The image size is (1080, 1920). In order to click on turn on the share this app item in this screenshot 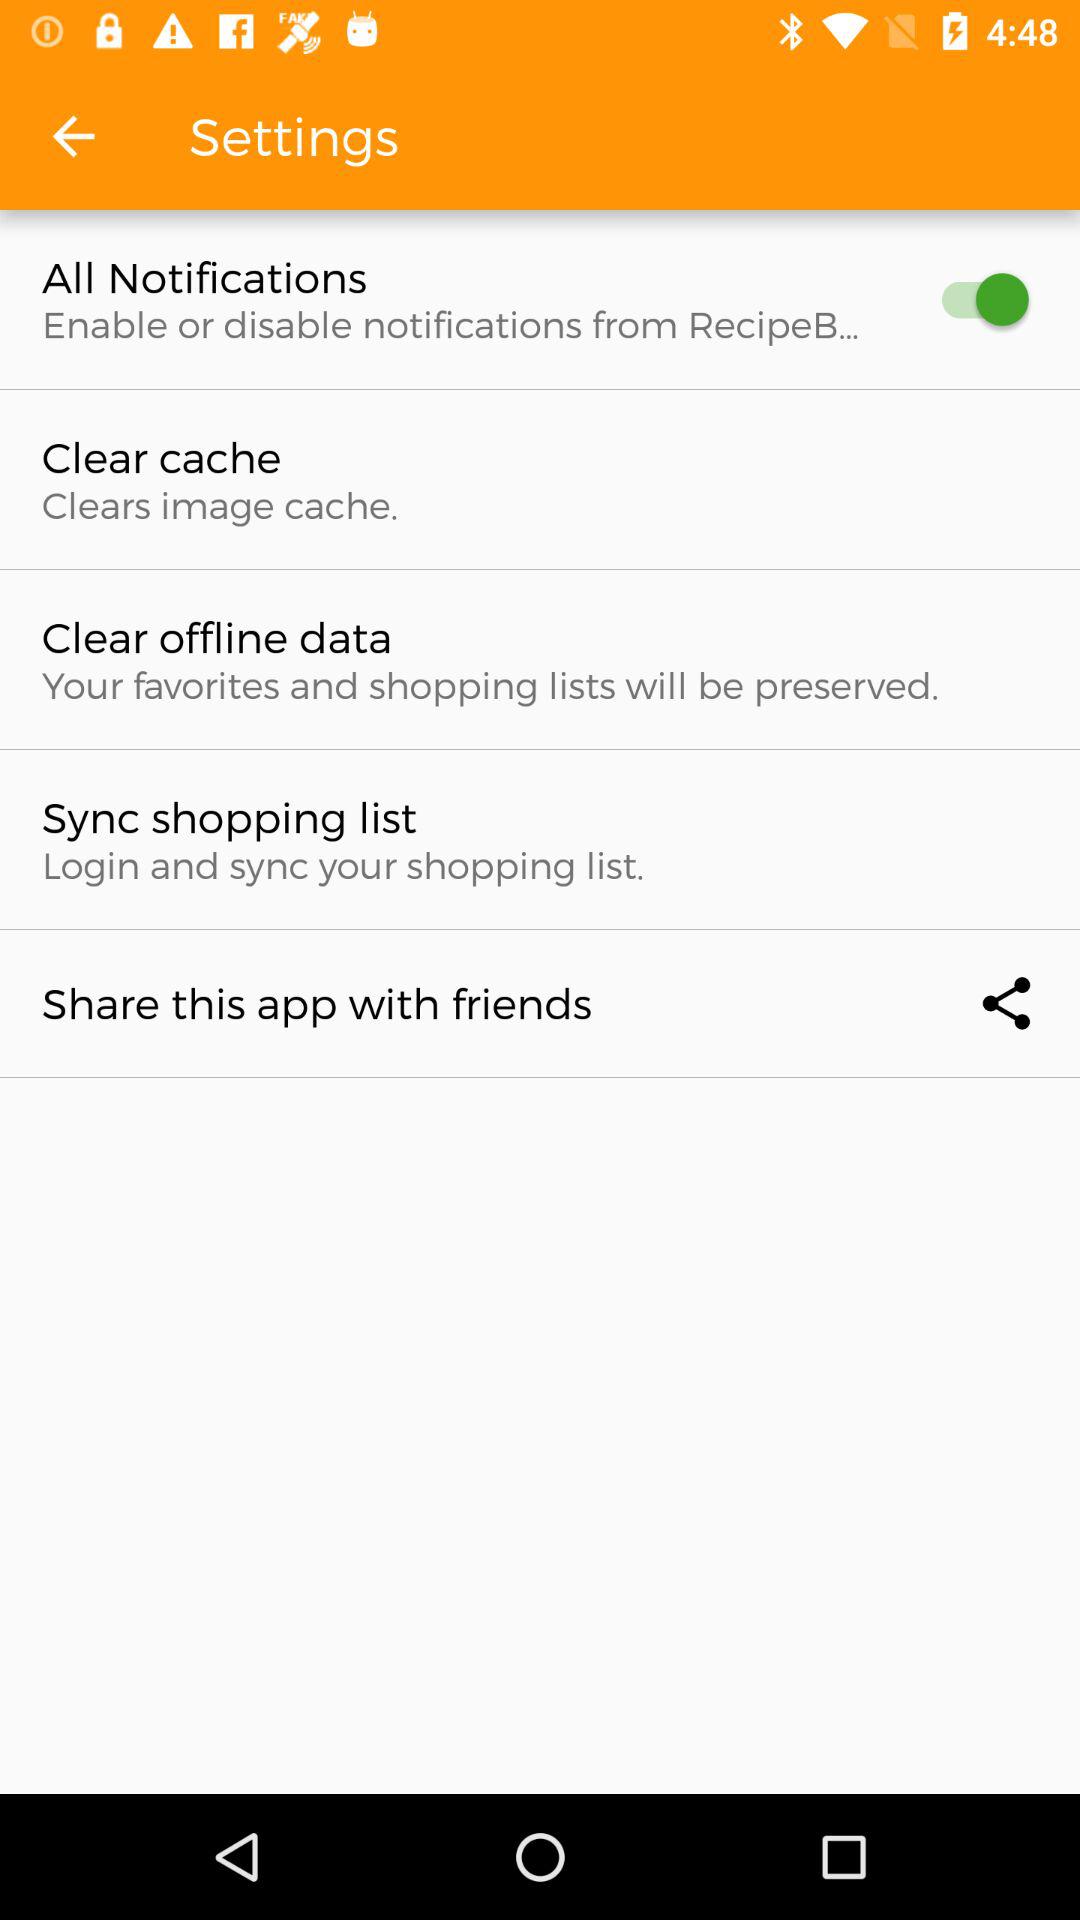, I will do `click(540, 1004)`.